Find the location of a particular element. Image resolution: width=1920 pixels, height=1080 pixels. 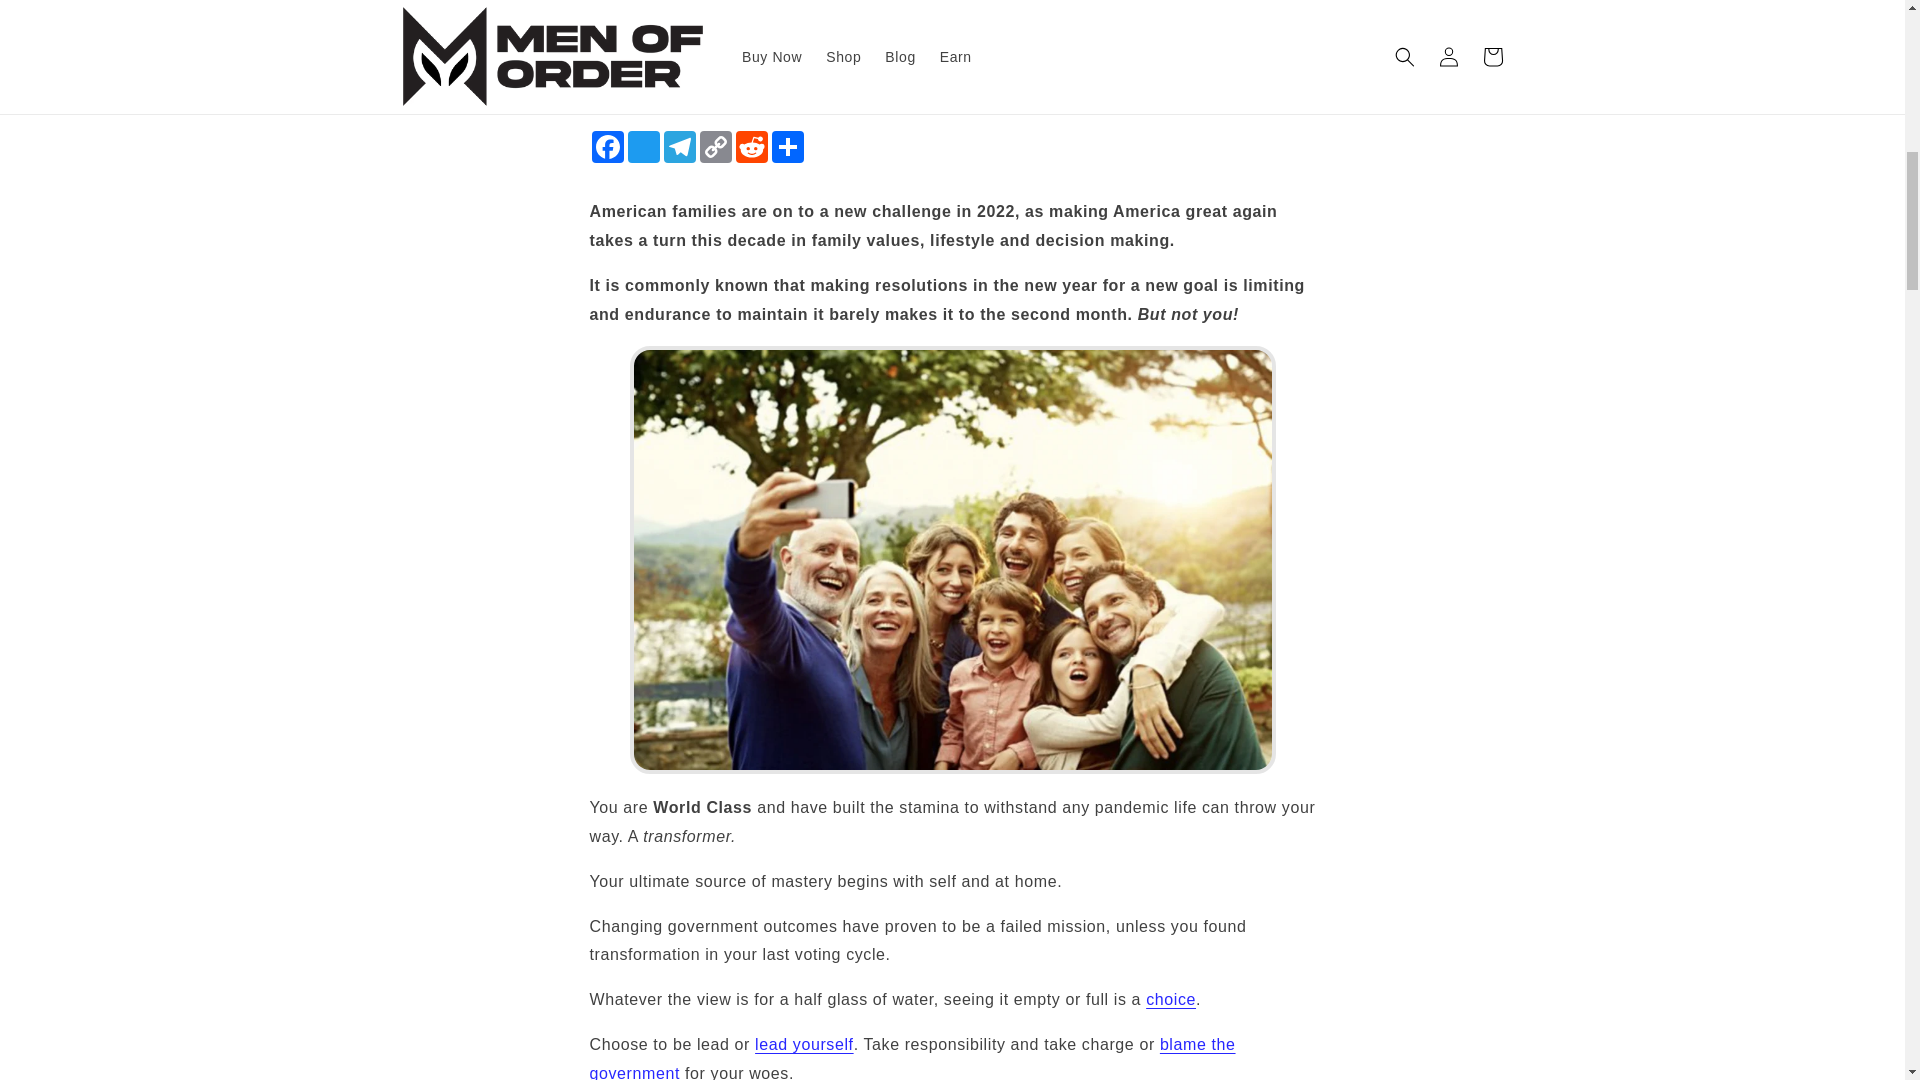

lead yourself is located at coordinates (804, 1044).